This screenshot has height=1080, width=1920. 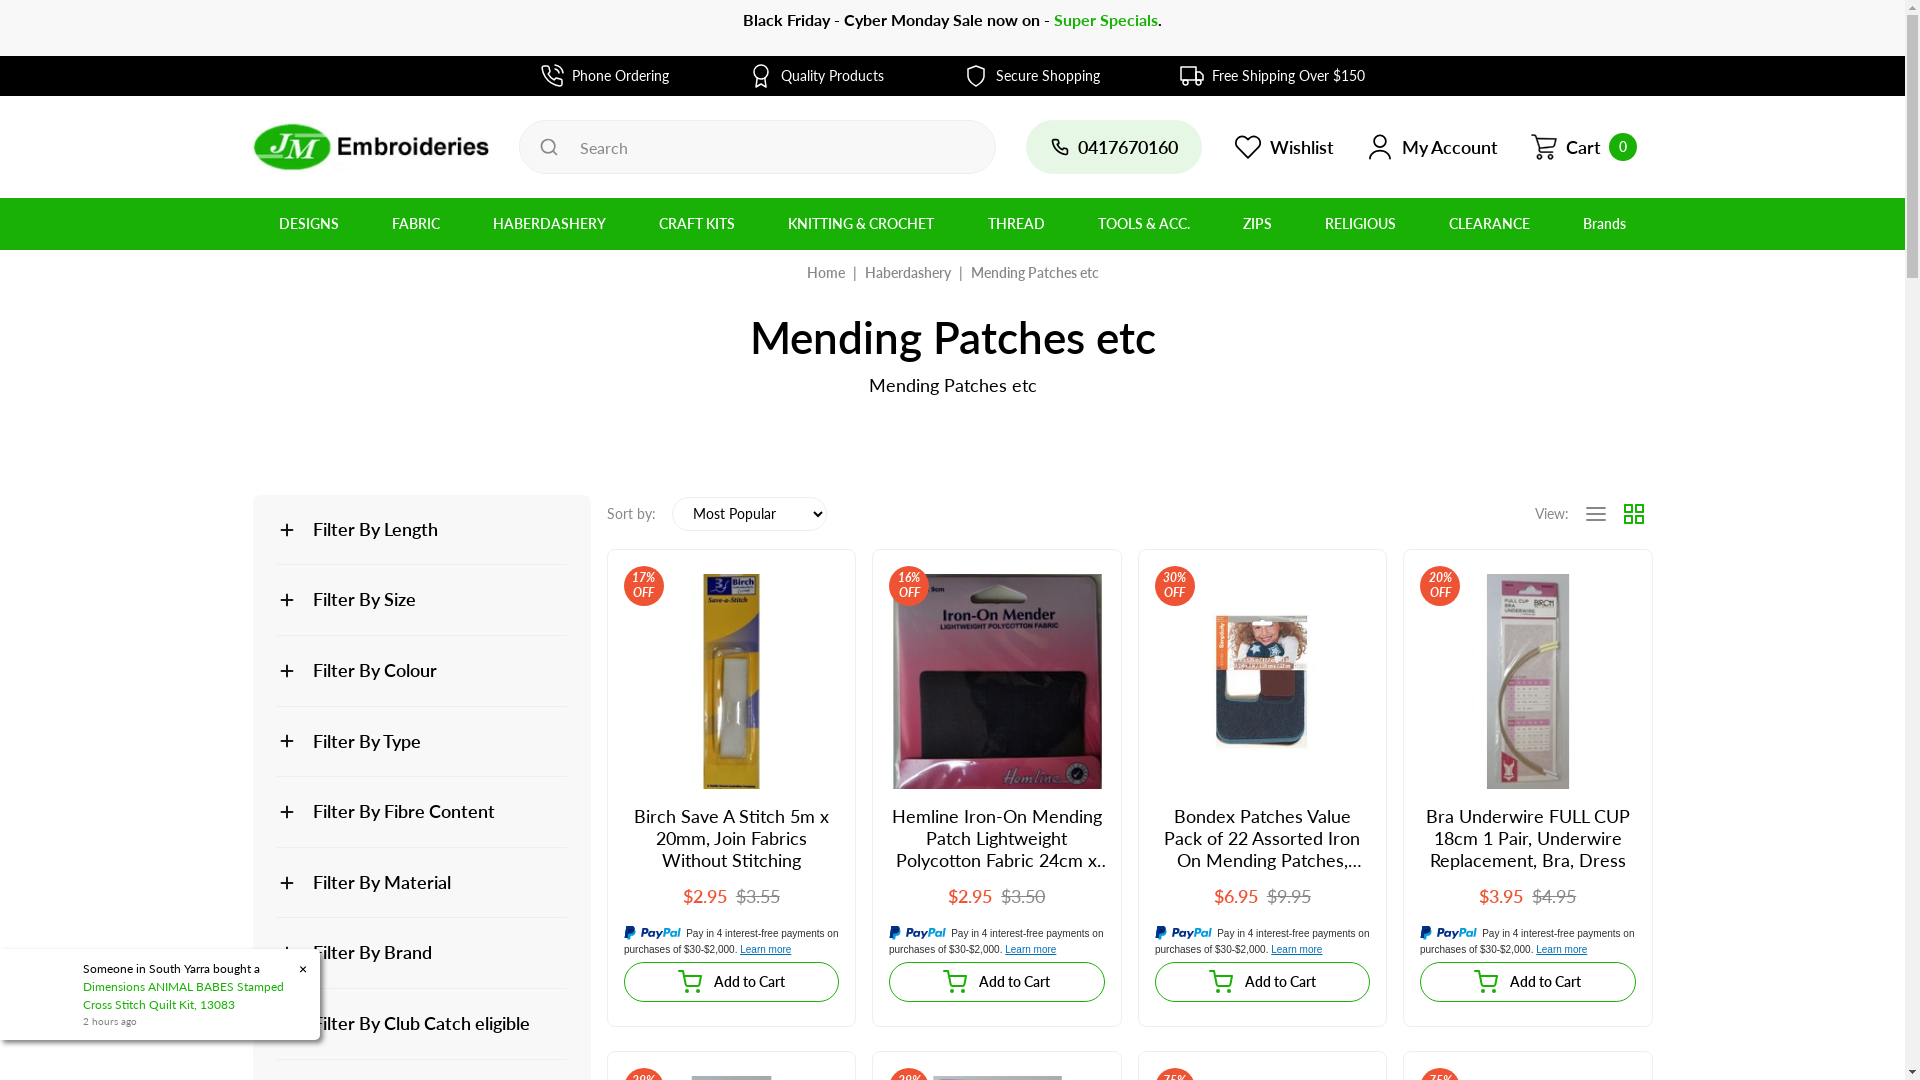 What do you see at coordinates (825, 272) in the screenshot?
I see `Home` at bounding box center [825, 272].